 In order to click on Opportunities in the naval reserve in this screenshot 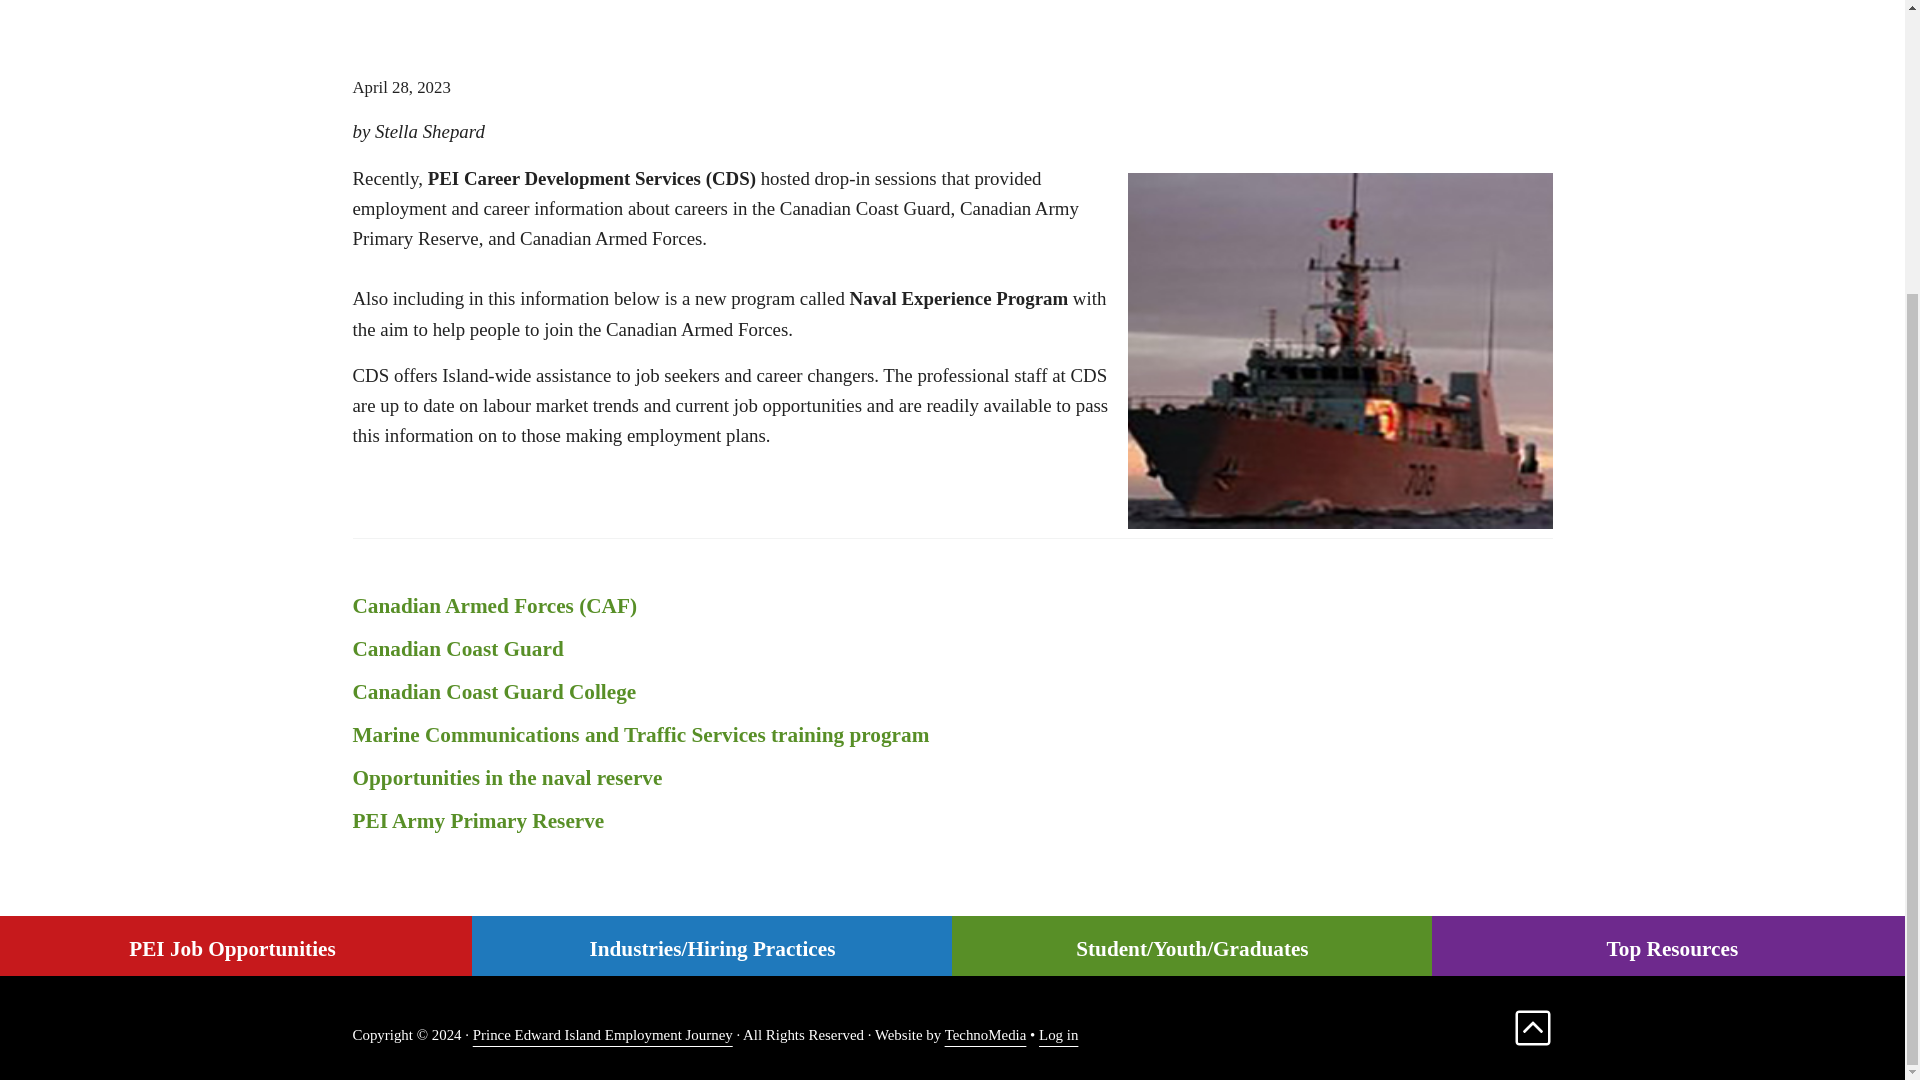, I will do `click(951, 778)`.